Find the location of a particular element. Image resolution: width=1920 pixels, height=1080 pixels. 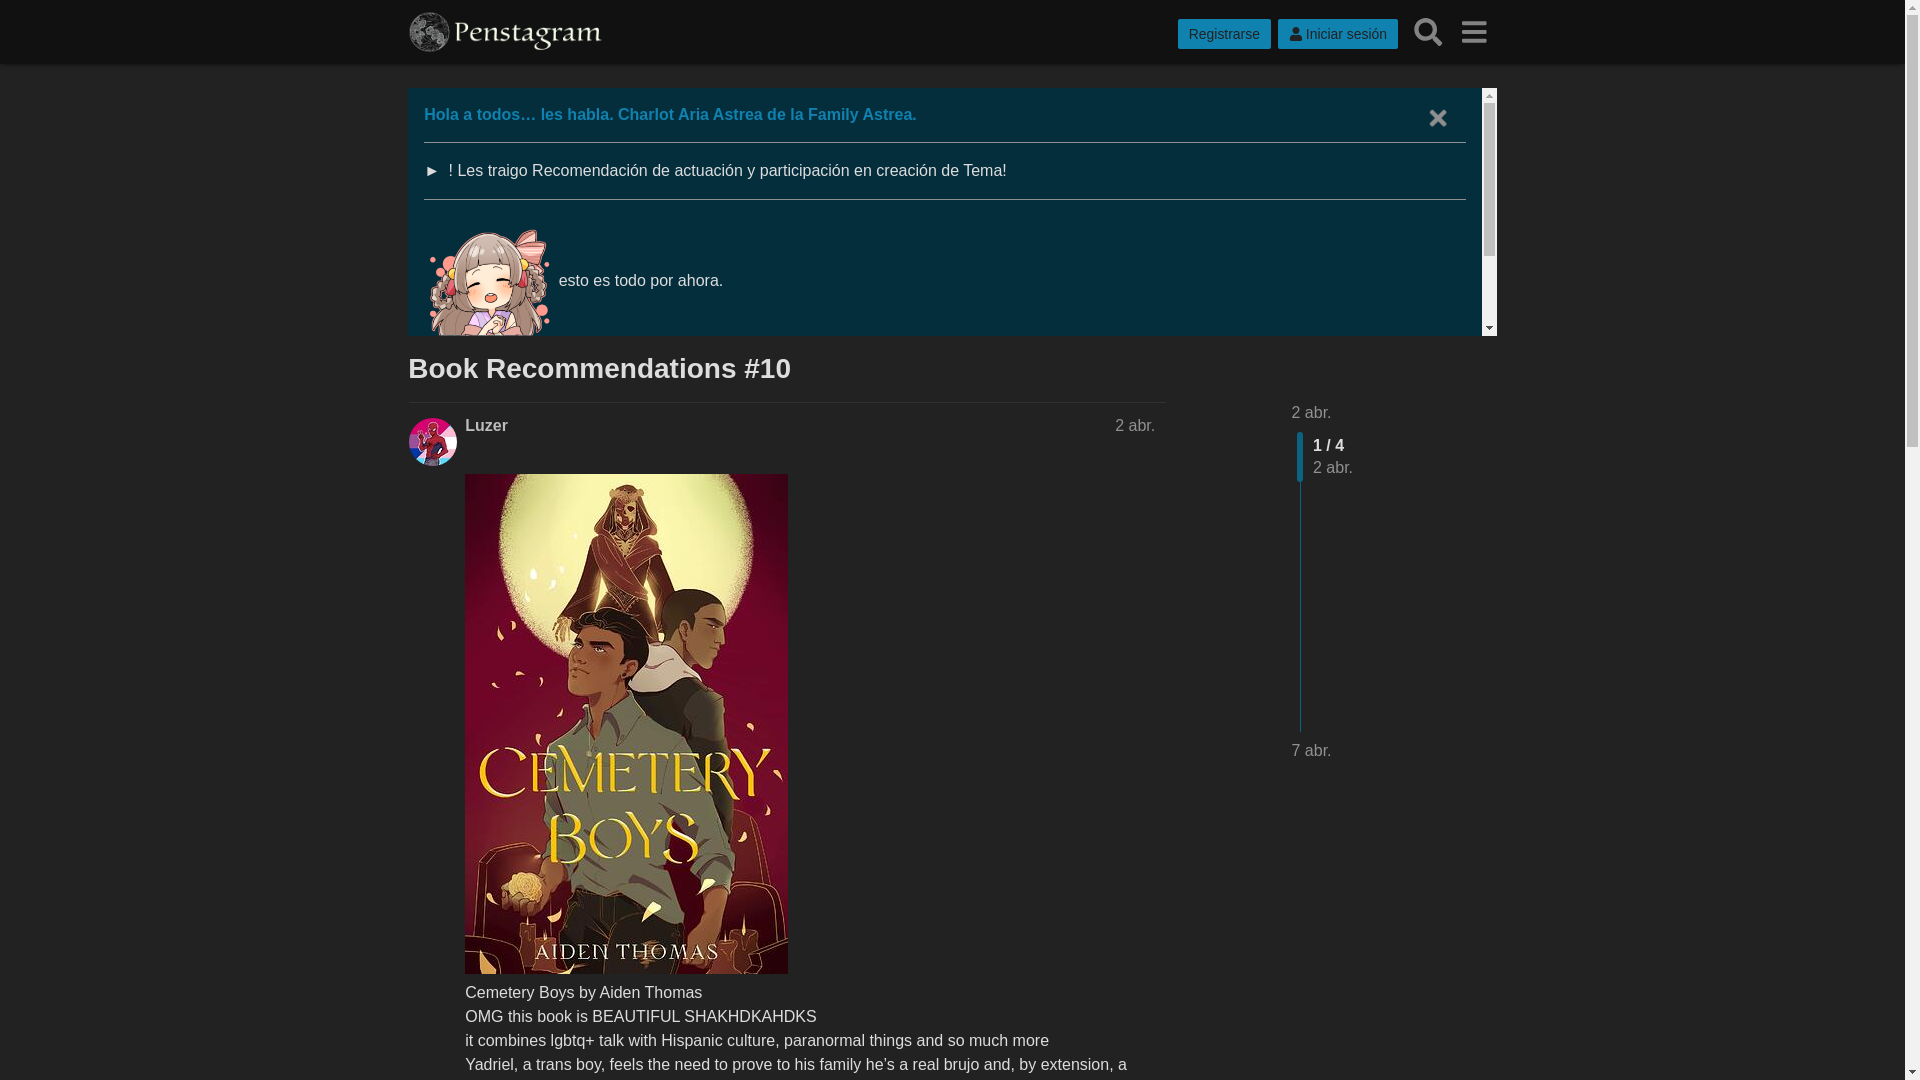

7 abr. 2024 06:56 is located at coordinates (1312, 750).